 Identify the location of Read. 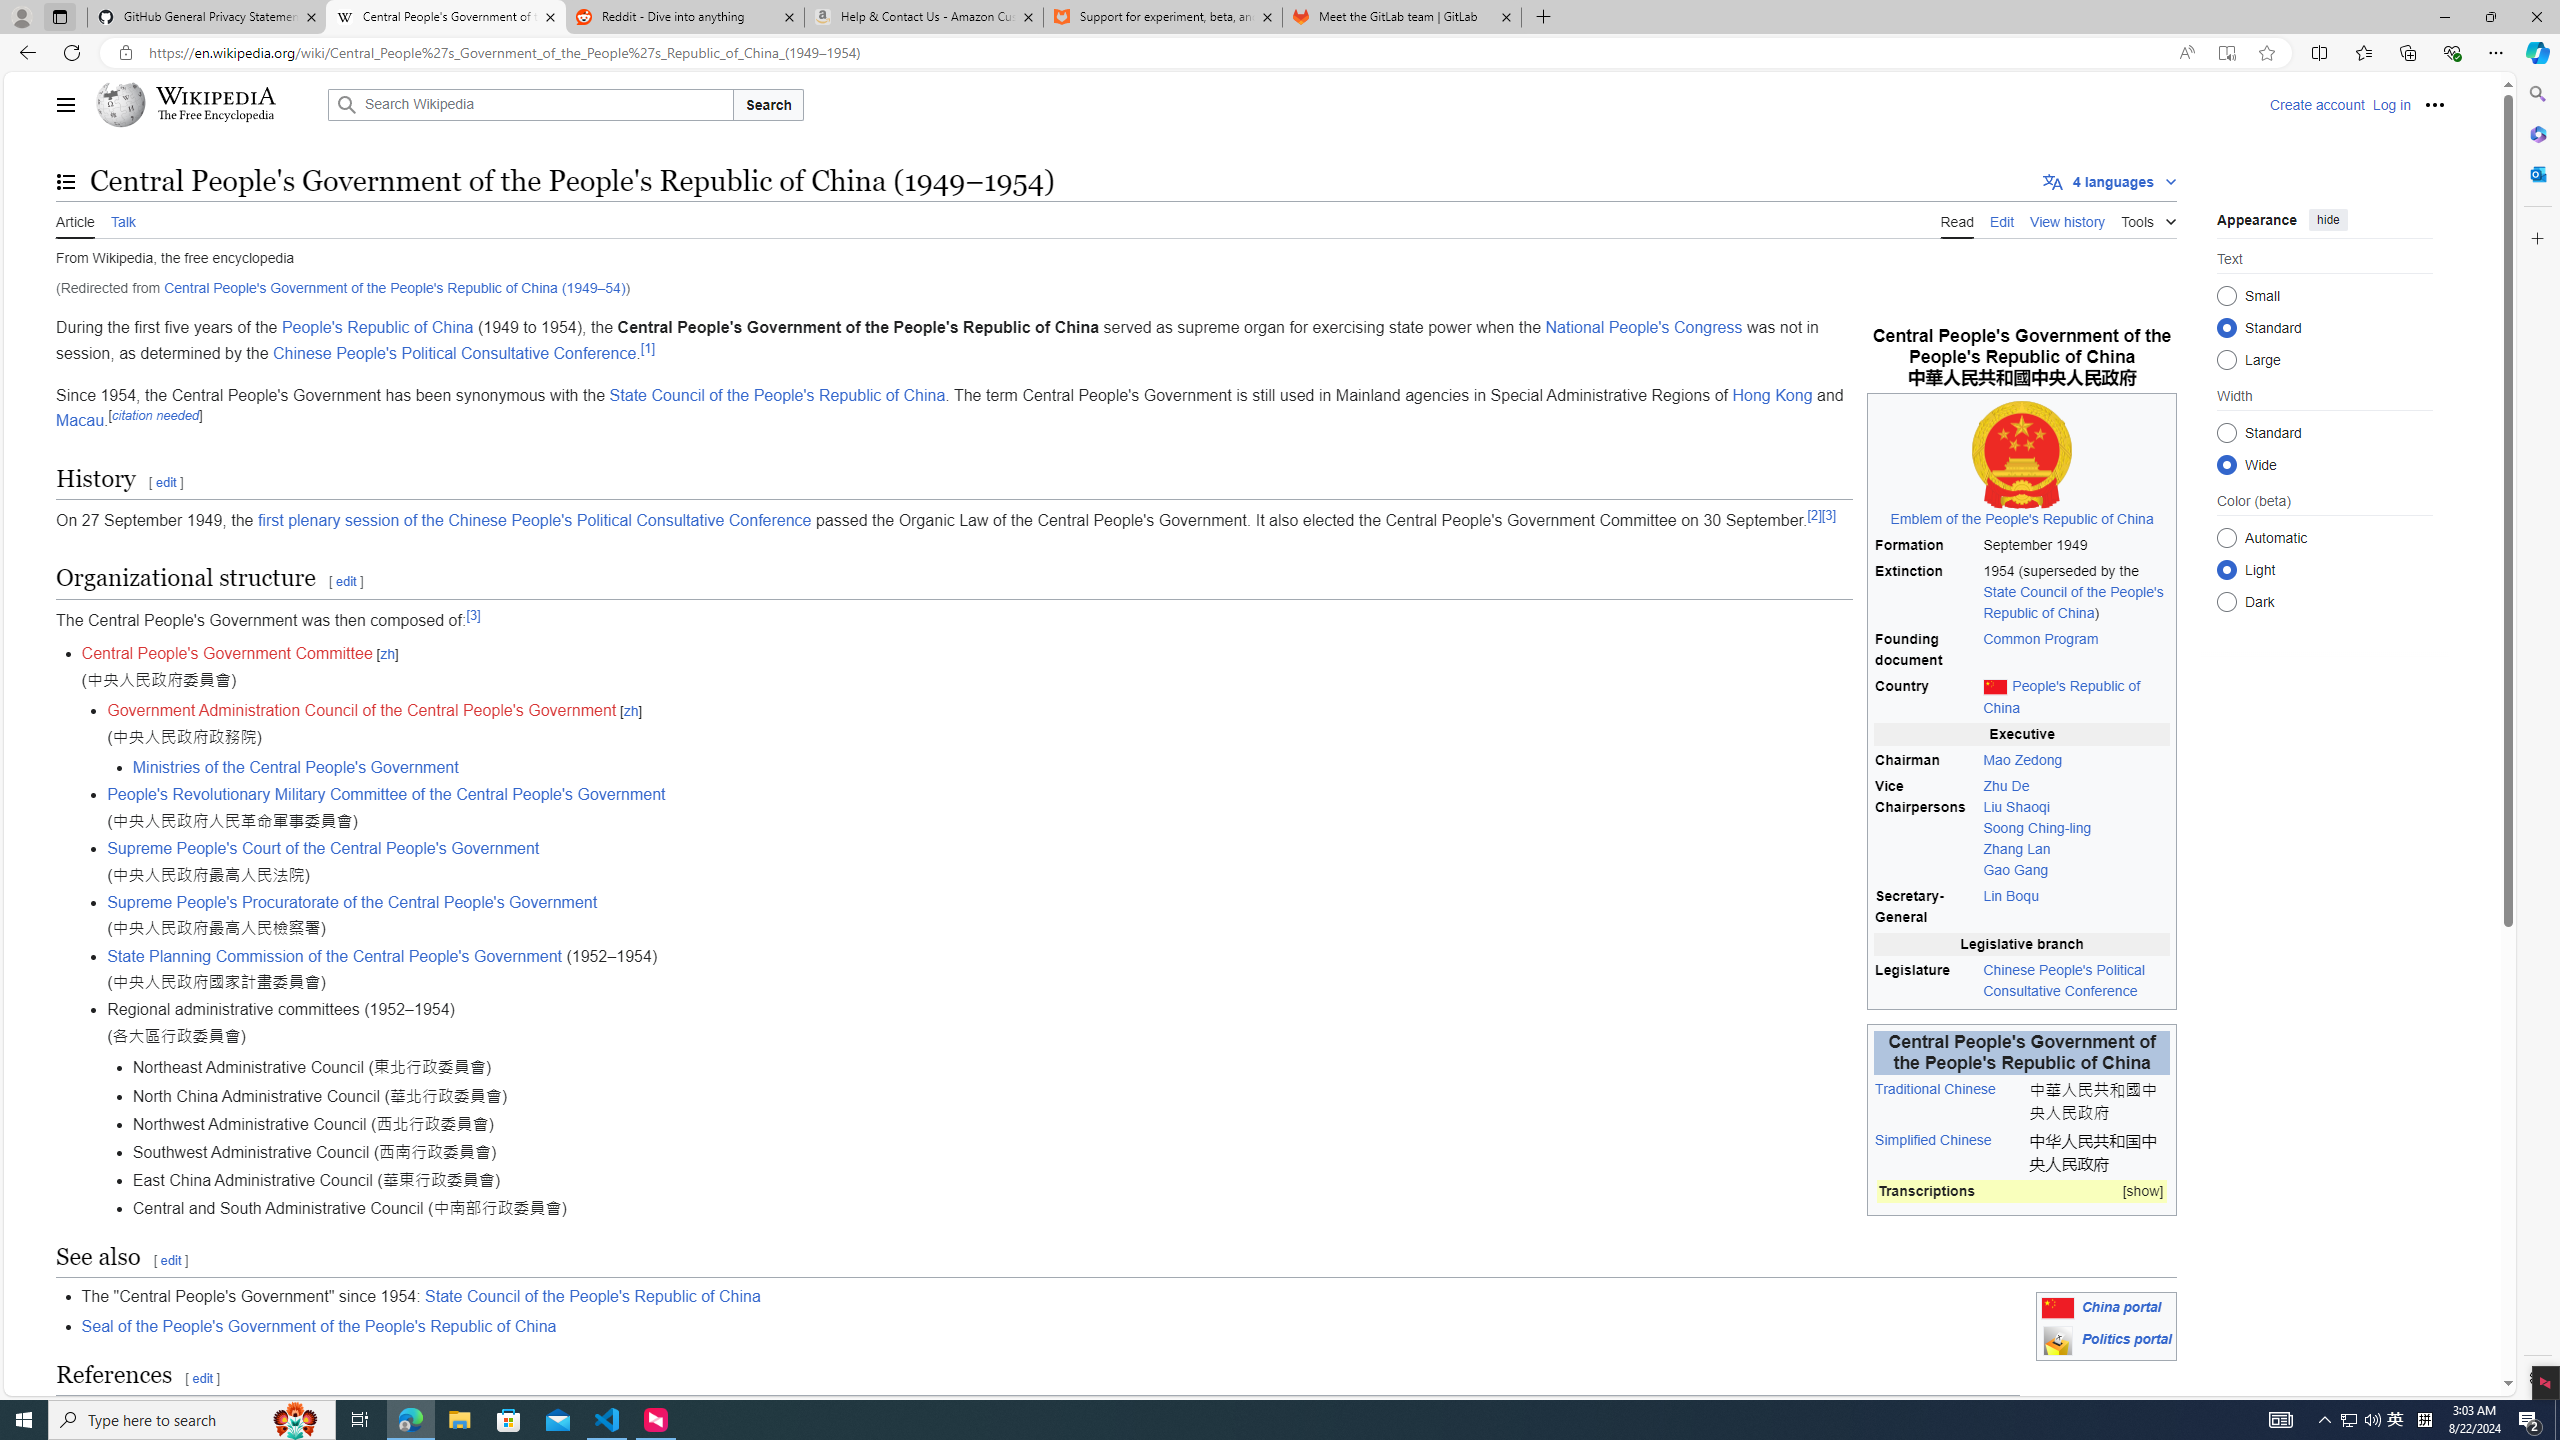
(1956, 219).